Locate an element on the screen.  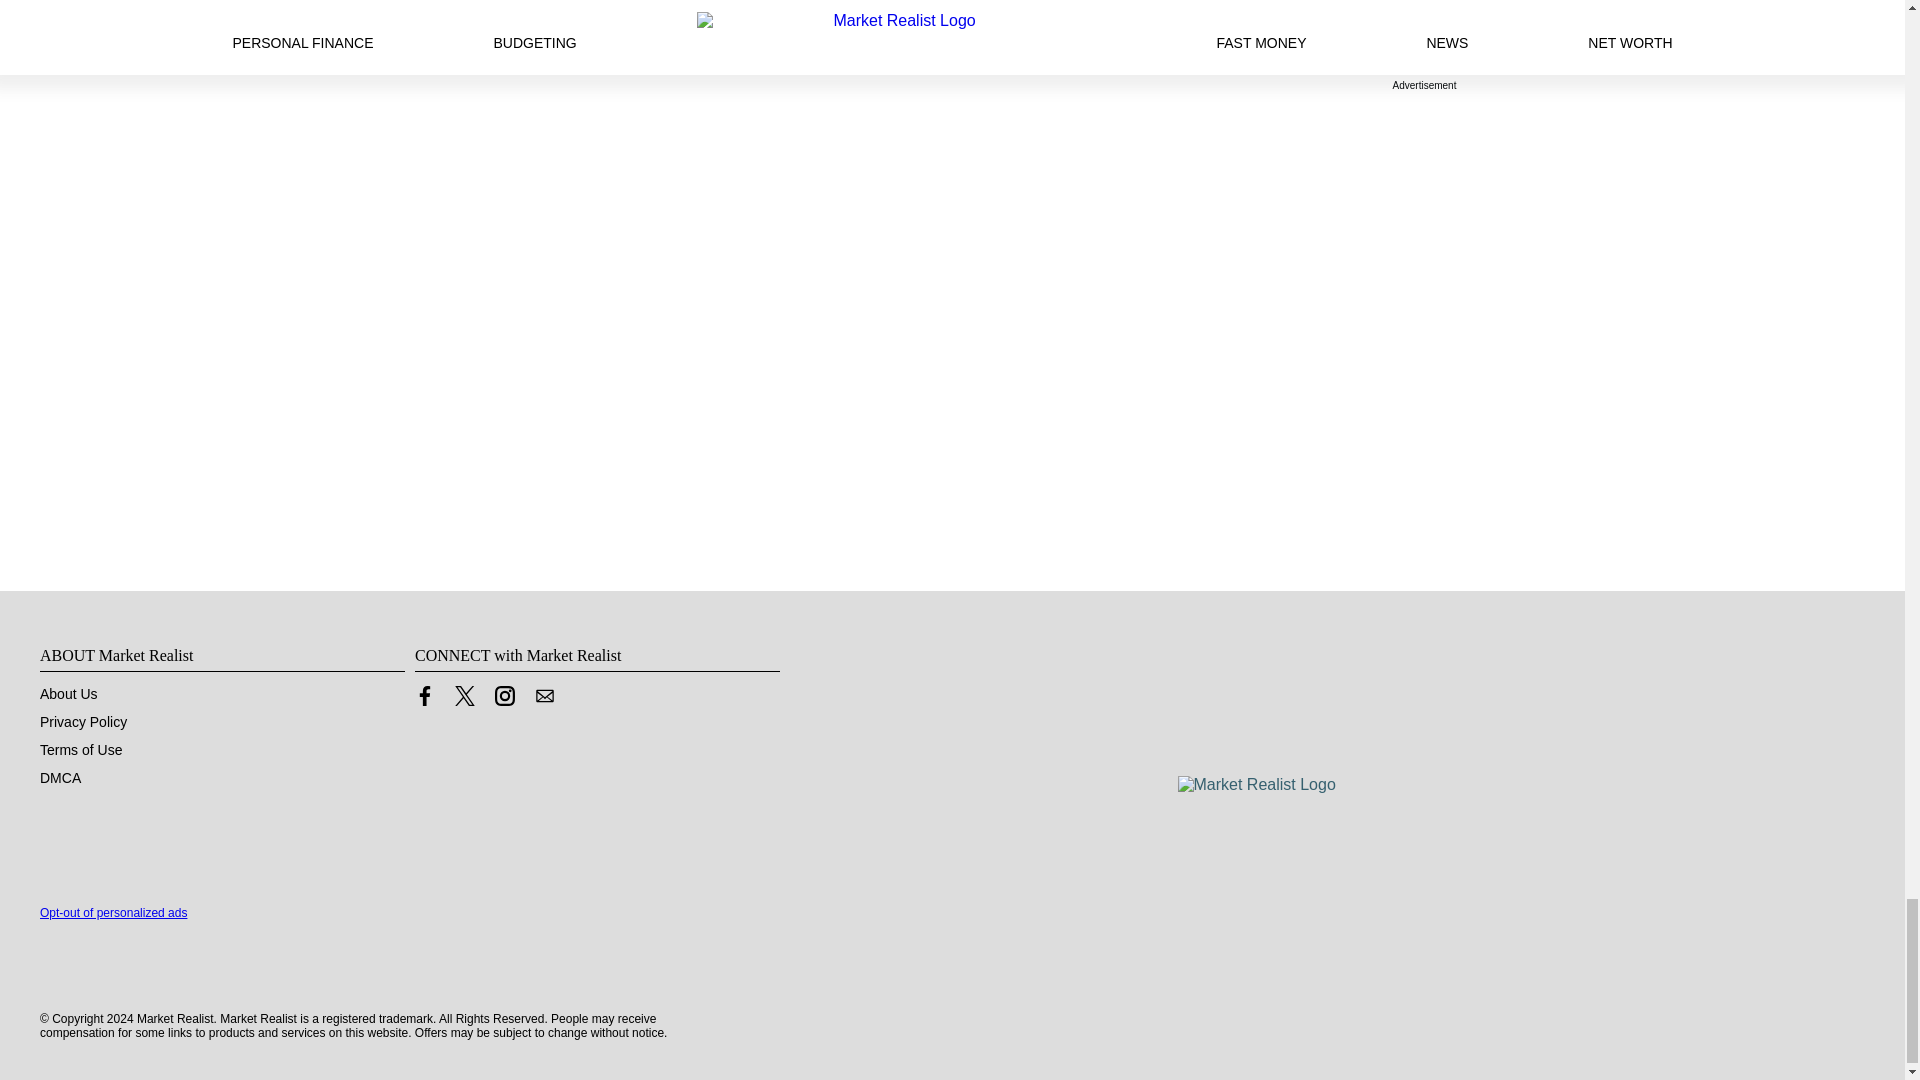
About Us is located at coordinates (68, 694).